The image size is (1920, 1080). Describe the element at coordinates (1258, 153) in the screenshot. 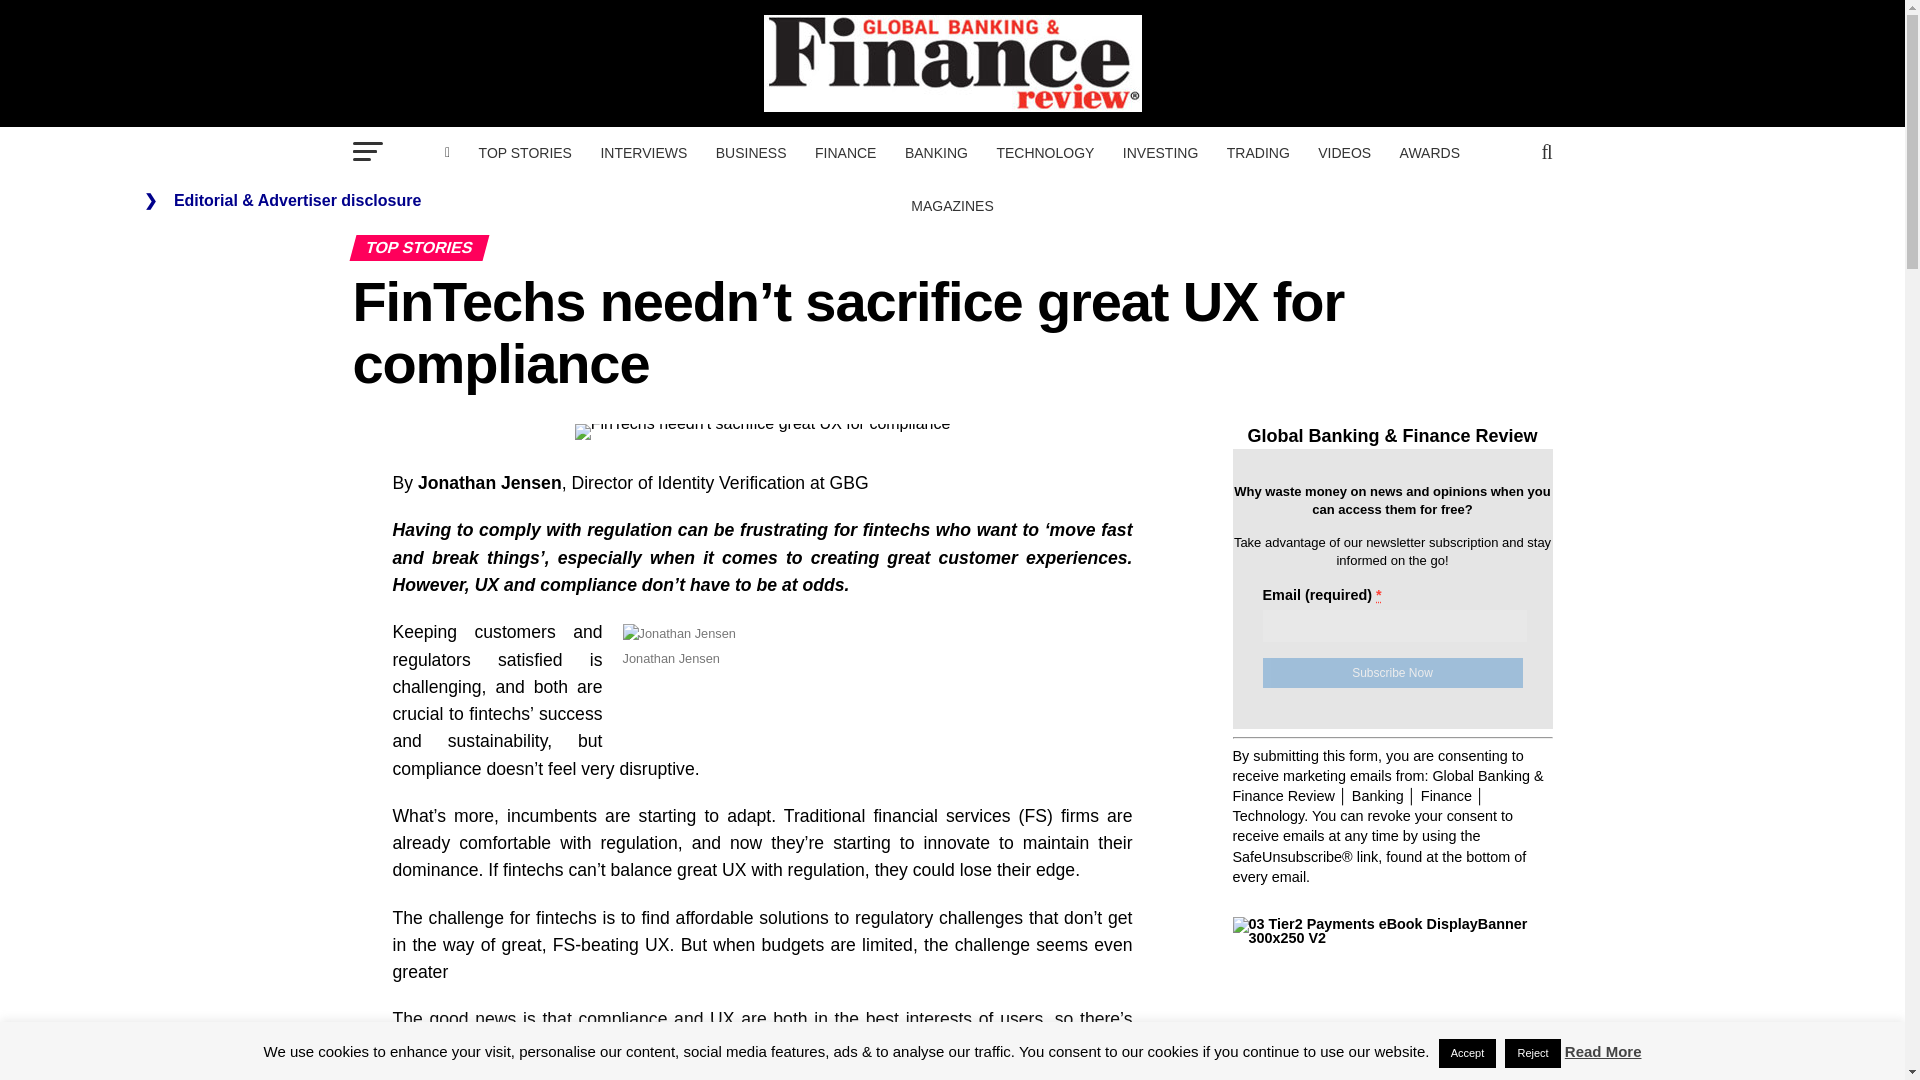

I see `TRADING` at that location.